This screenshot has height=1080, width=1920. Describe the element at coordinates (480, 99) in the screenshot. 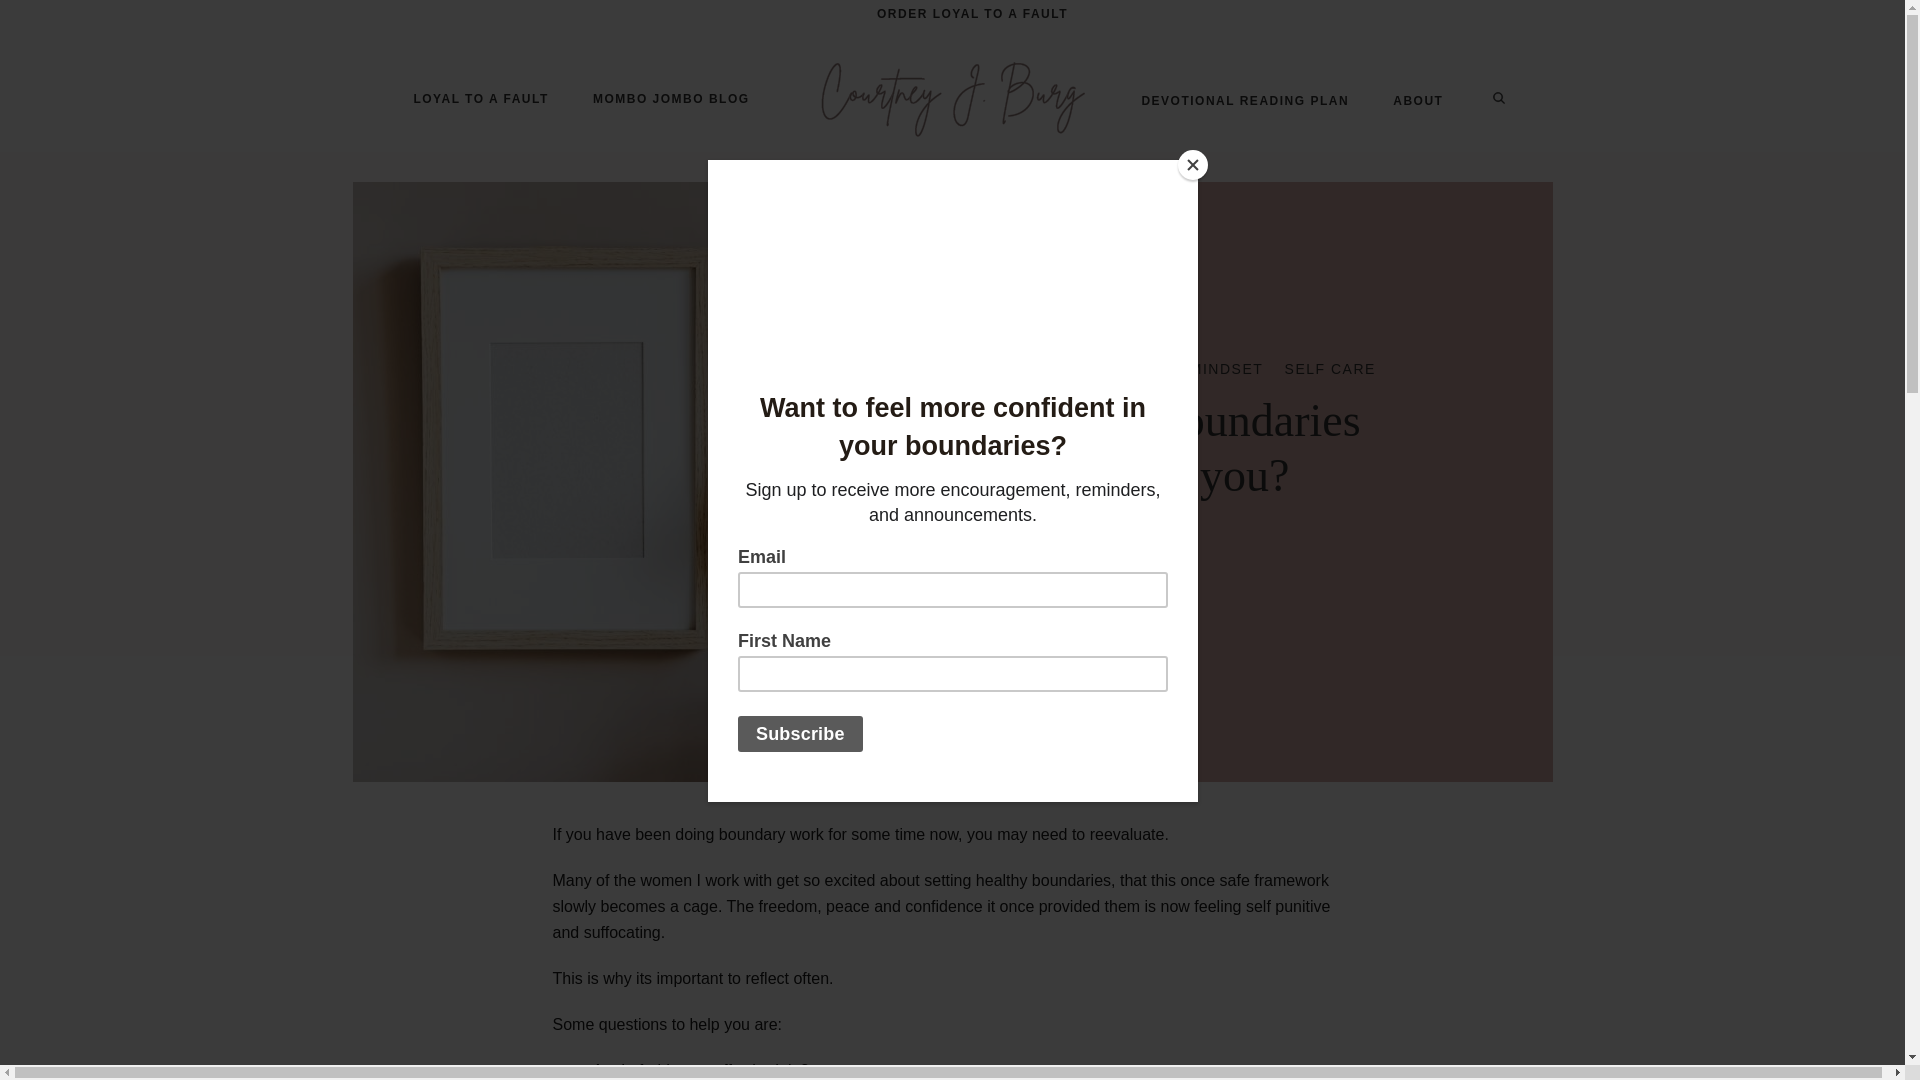

I see `LOYAL TO A FAULT` at that location.